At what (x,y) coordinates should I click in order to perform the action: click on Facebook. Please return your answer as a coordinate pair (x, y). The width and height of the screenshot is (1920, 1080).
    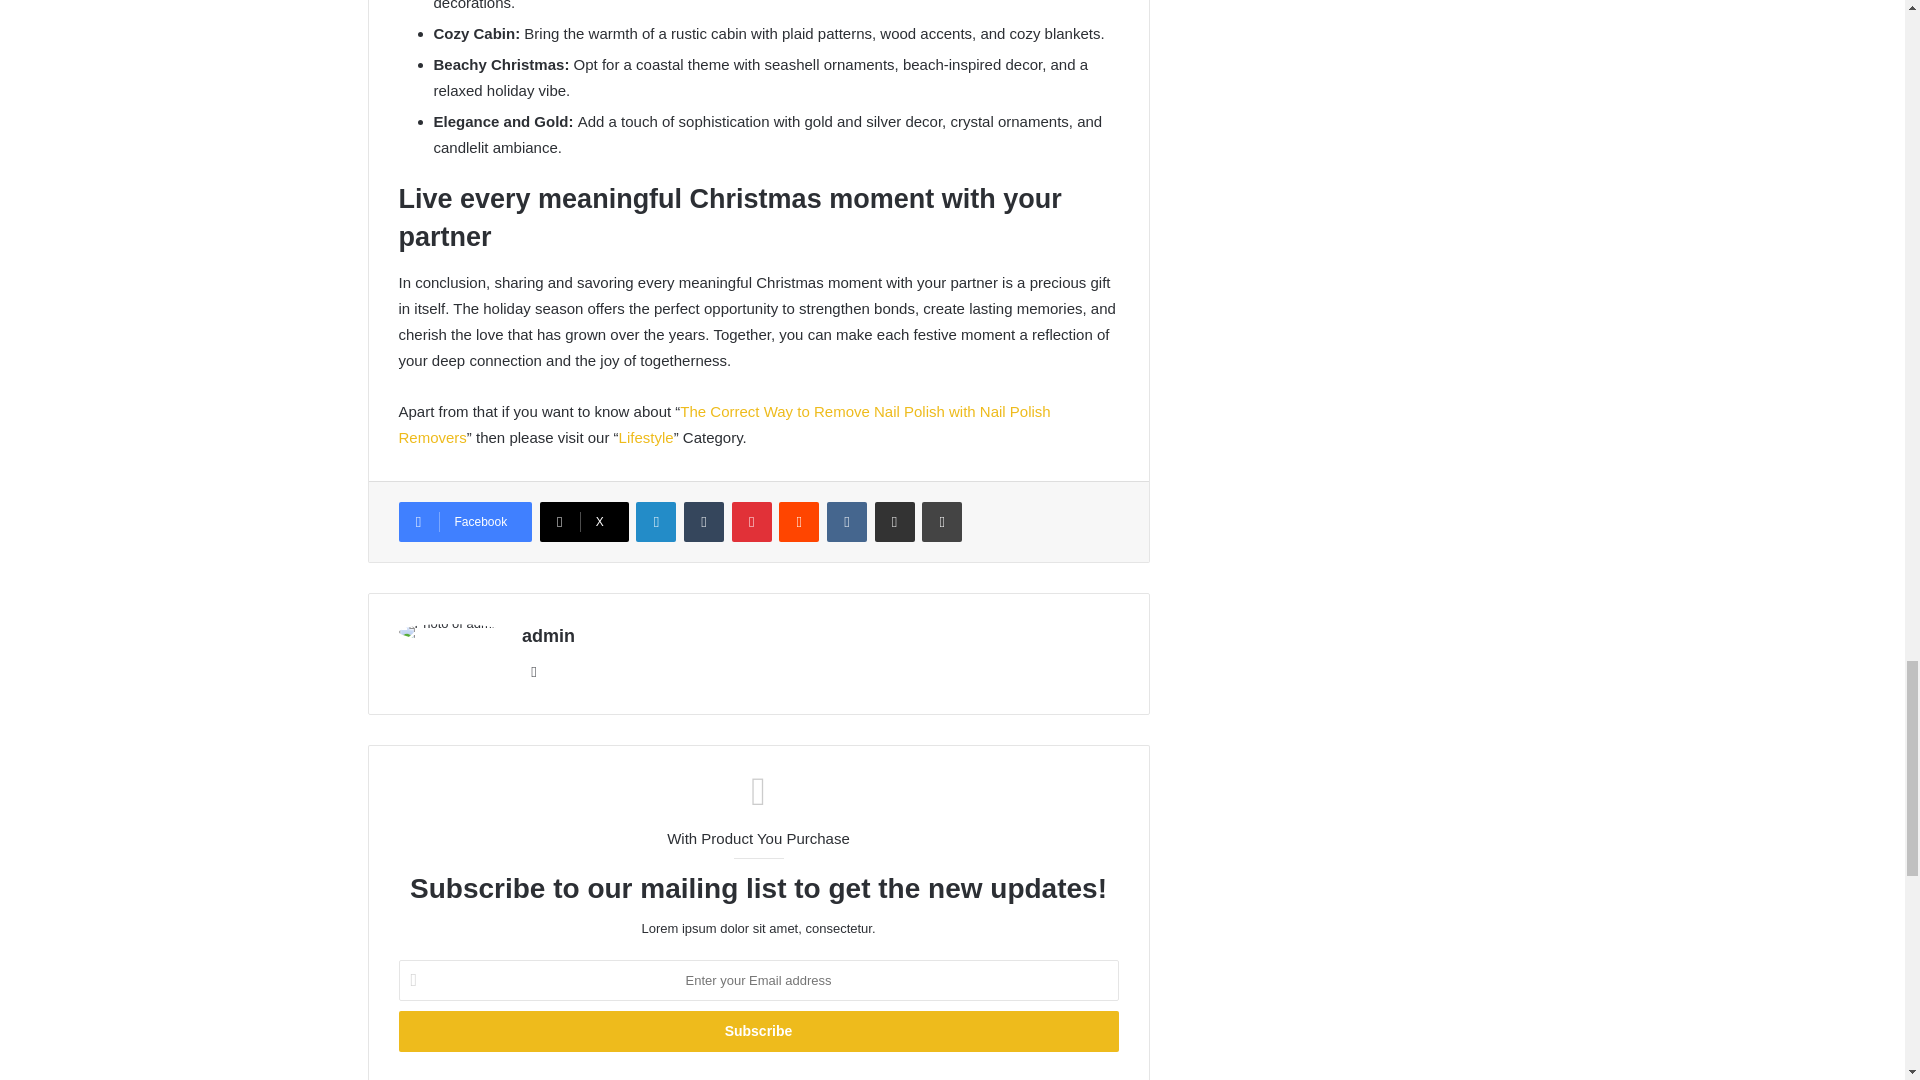
    Looking at the image, I should click on (464, 522).